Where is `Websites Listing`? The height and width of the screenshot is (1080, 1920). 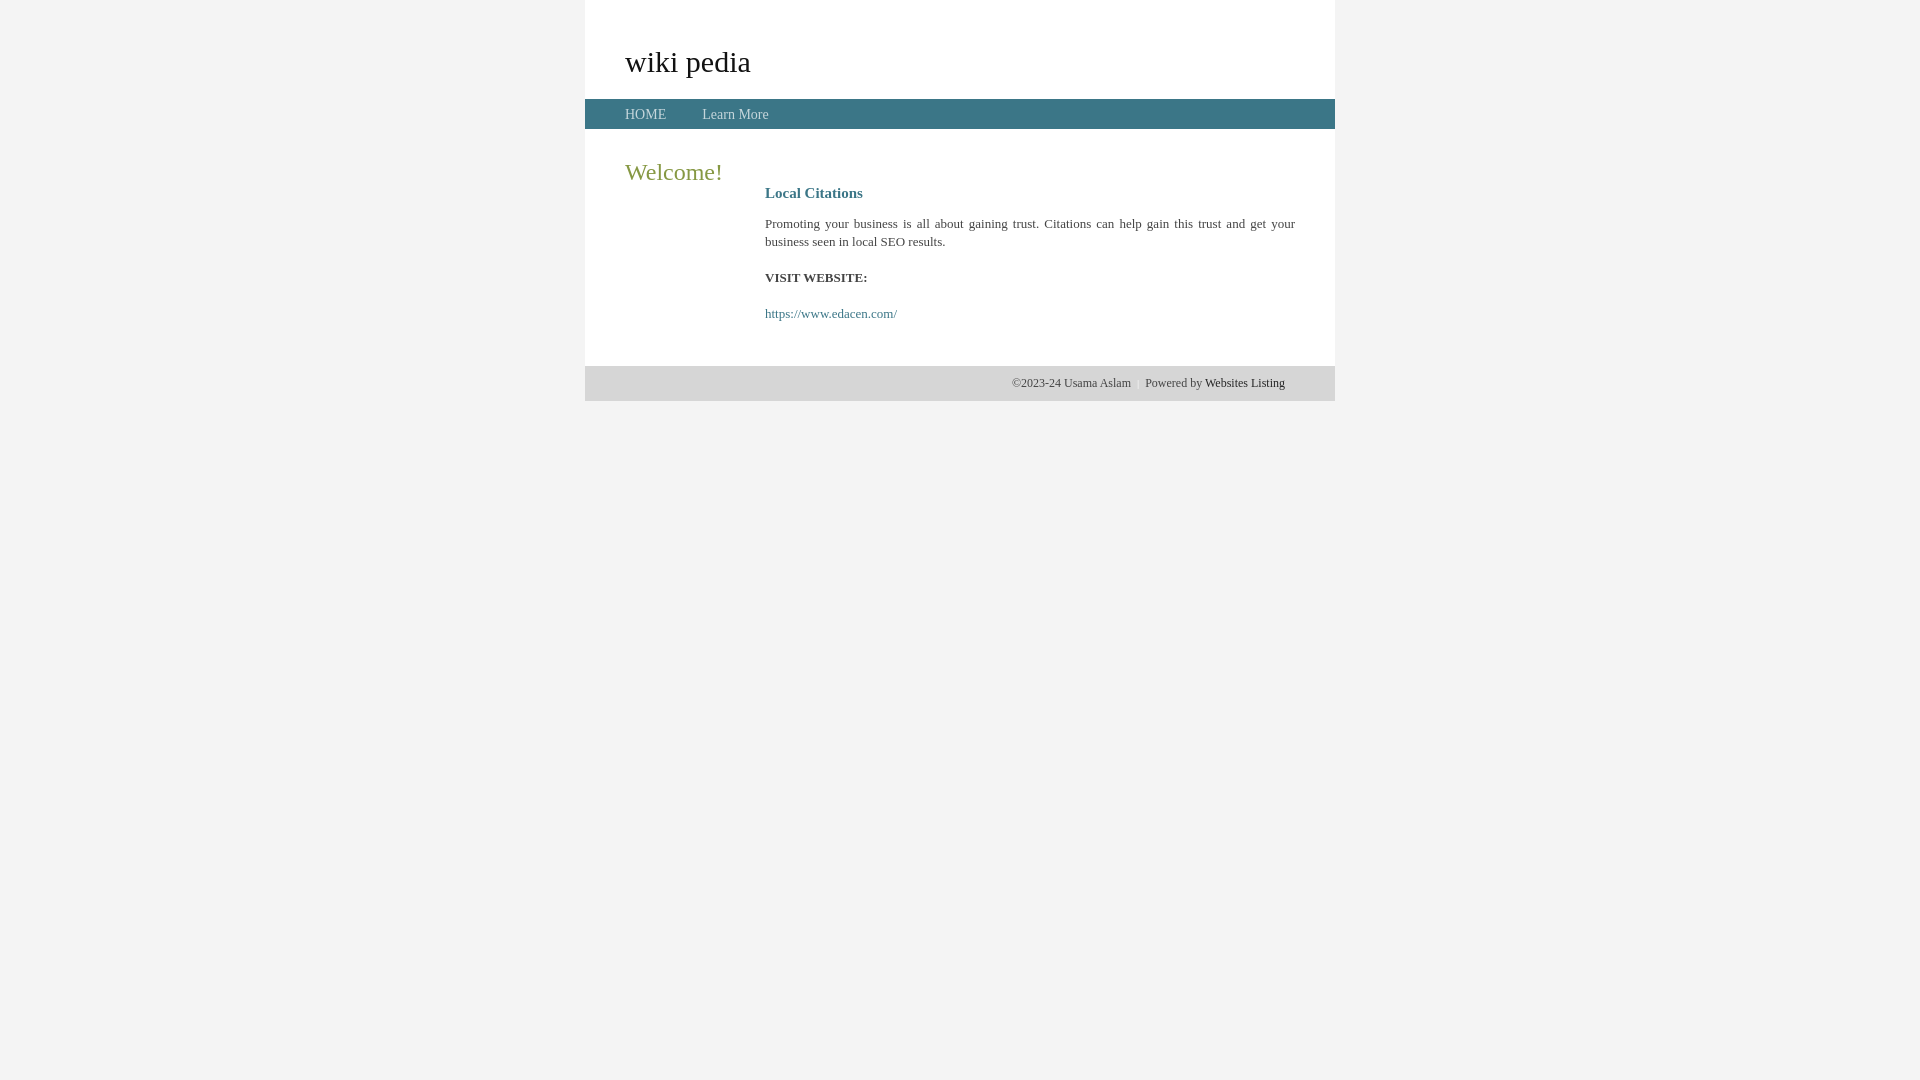
Websites Listing is located at coordinates (1245, 383).